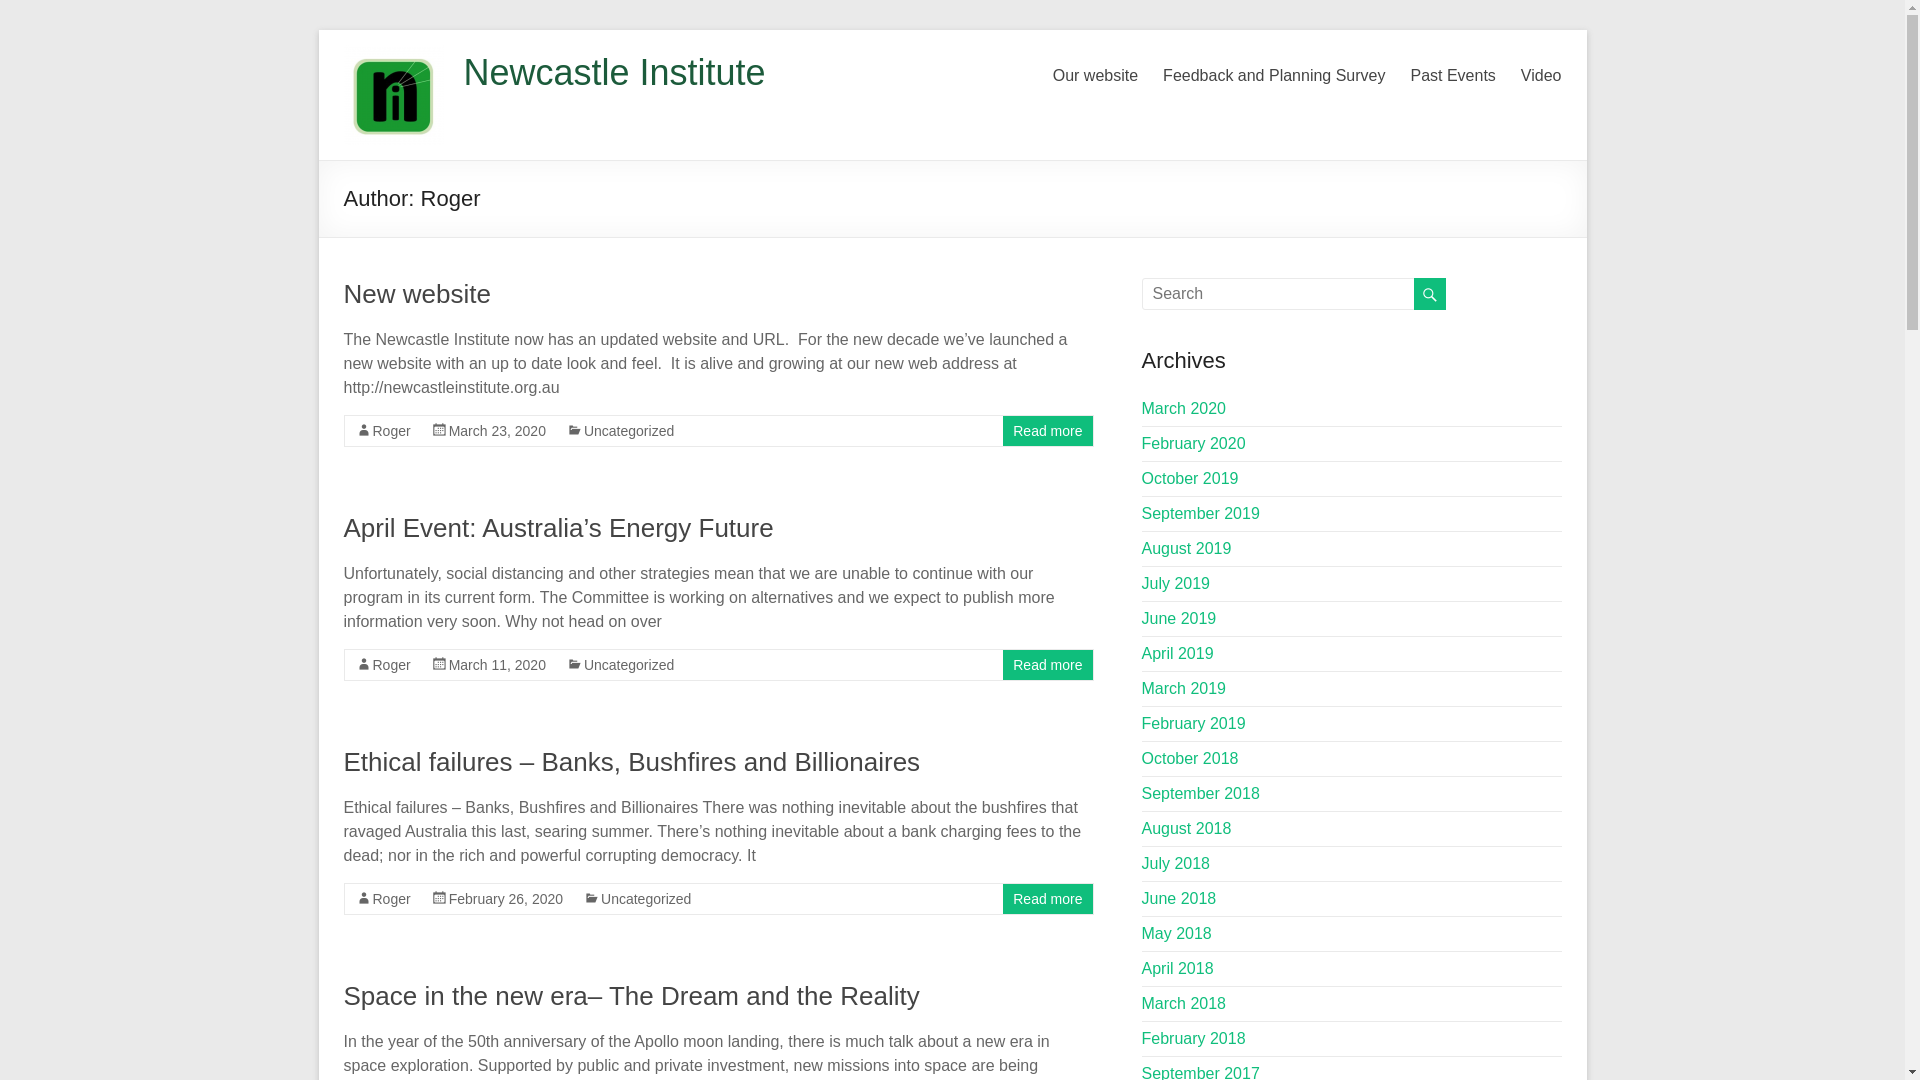 The width and height of the screenshot is (1920, 1080). Describe the element at coordinates (629, 665) in the screenshot. I see `Uncategorized` at that location.